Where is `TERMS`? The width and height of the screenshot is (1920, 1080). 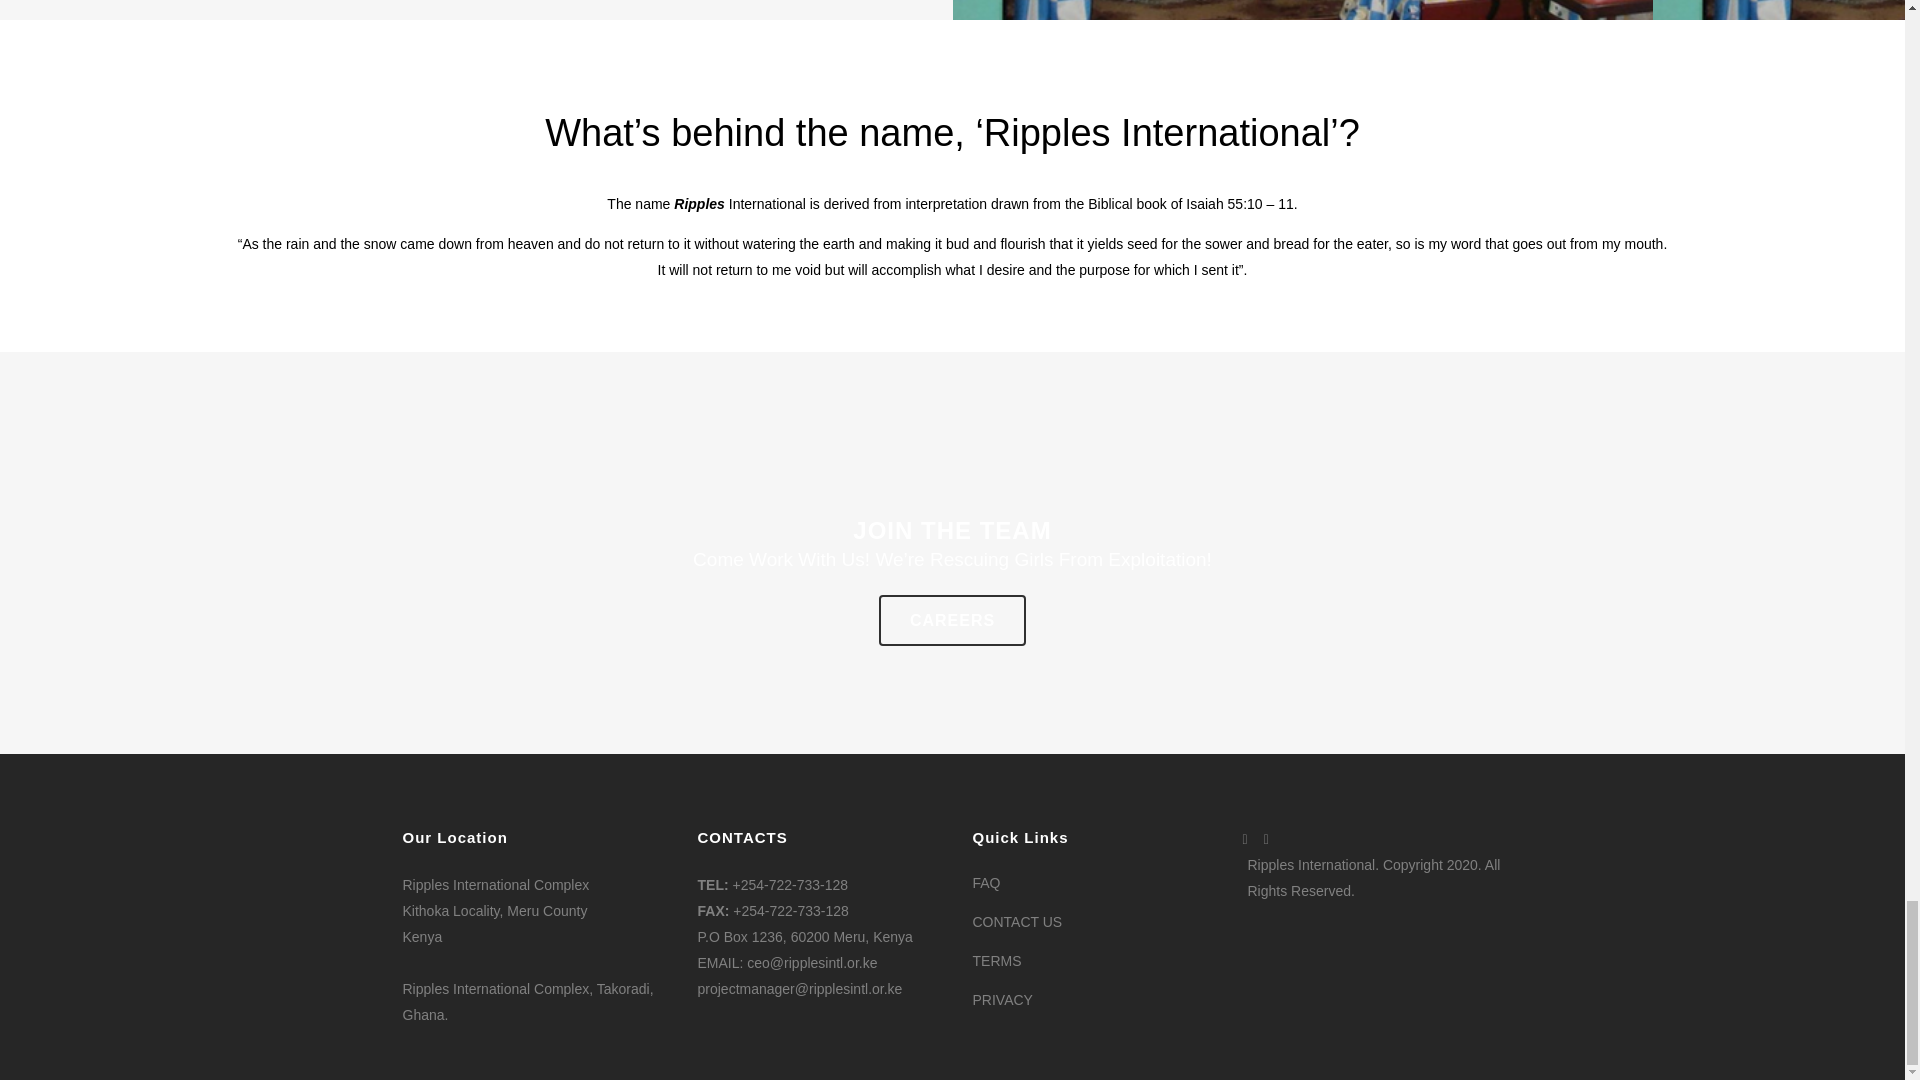 TERMS is located at coordinates (1096, 961).